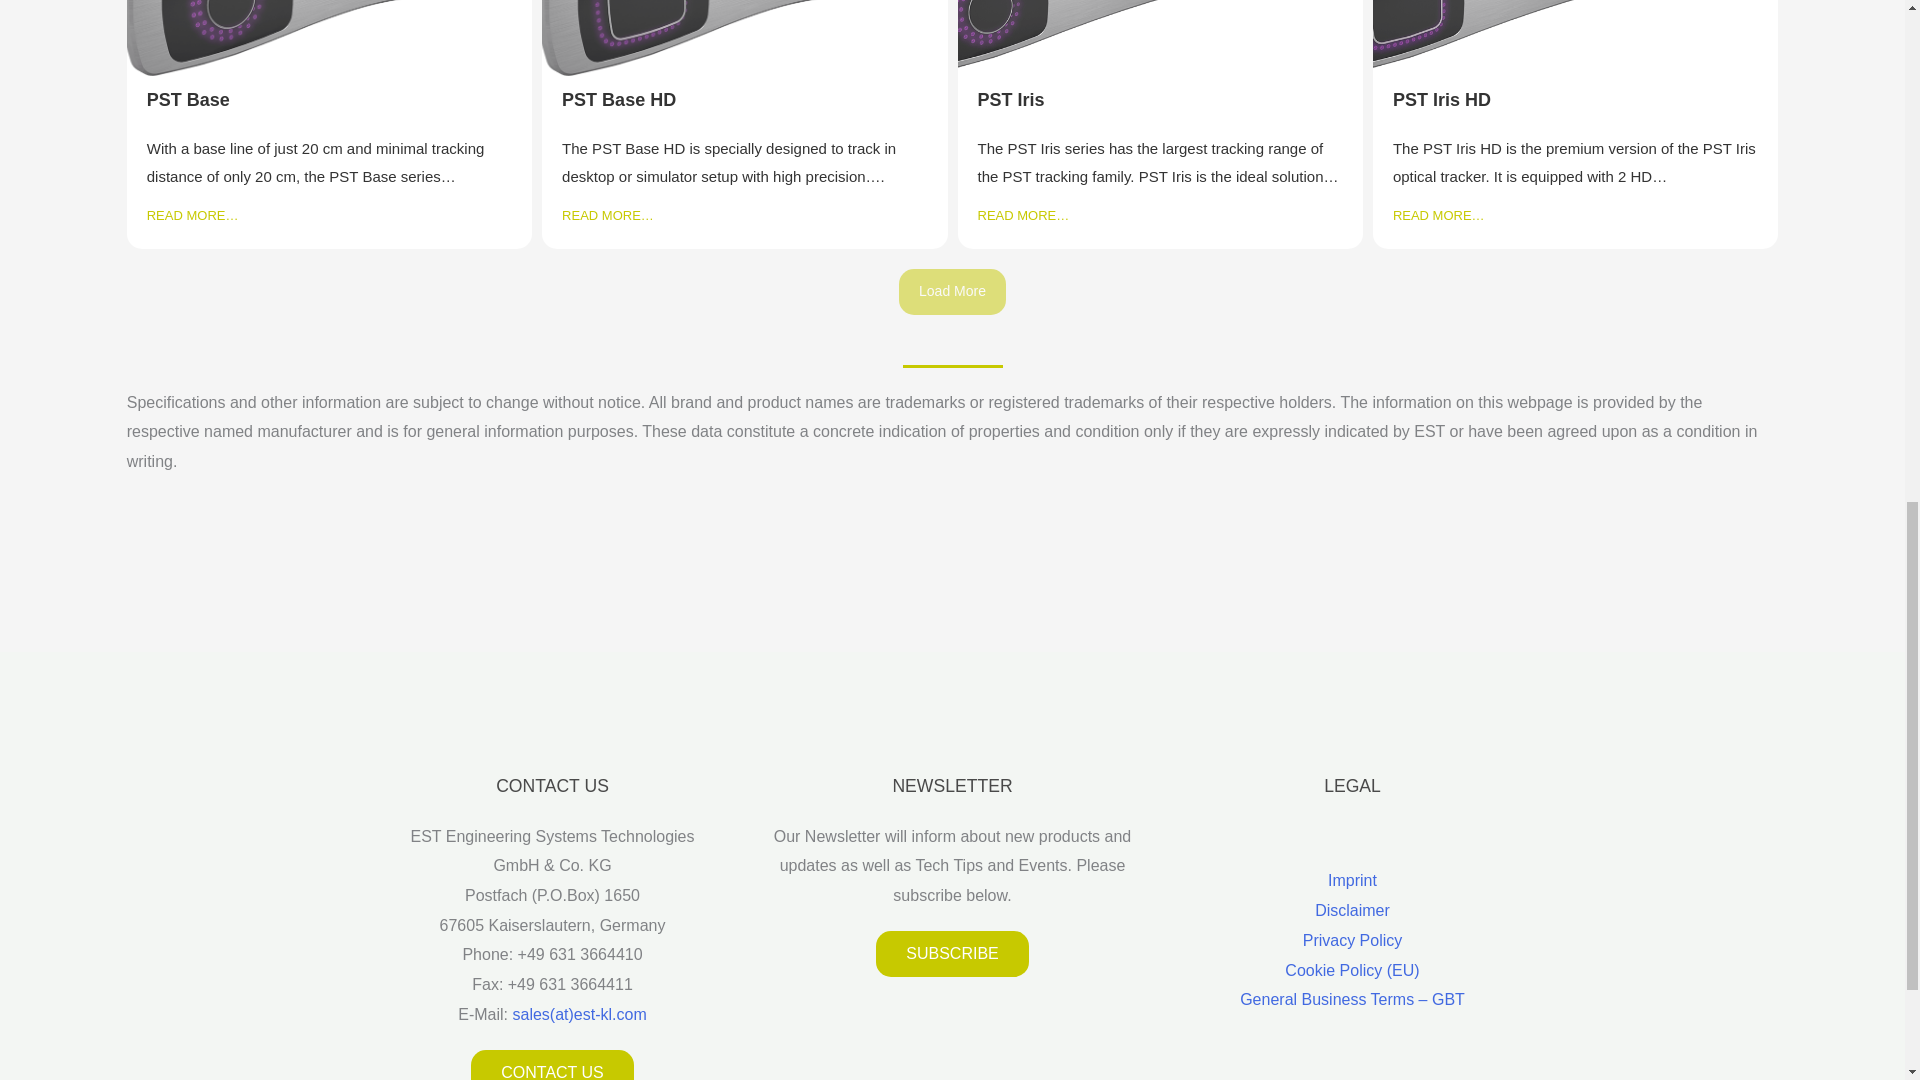  What do you see at coordinates (188, 100) in the screenshot?
I see `PST Base` at bounding box center [188, 100].